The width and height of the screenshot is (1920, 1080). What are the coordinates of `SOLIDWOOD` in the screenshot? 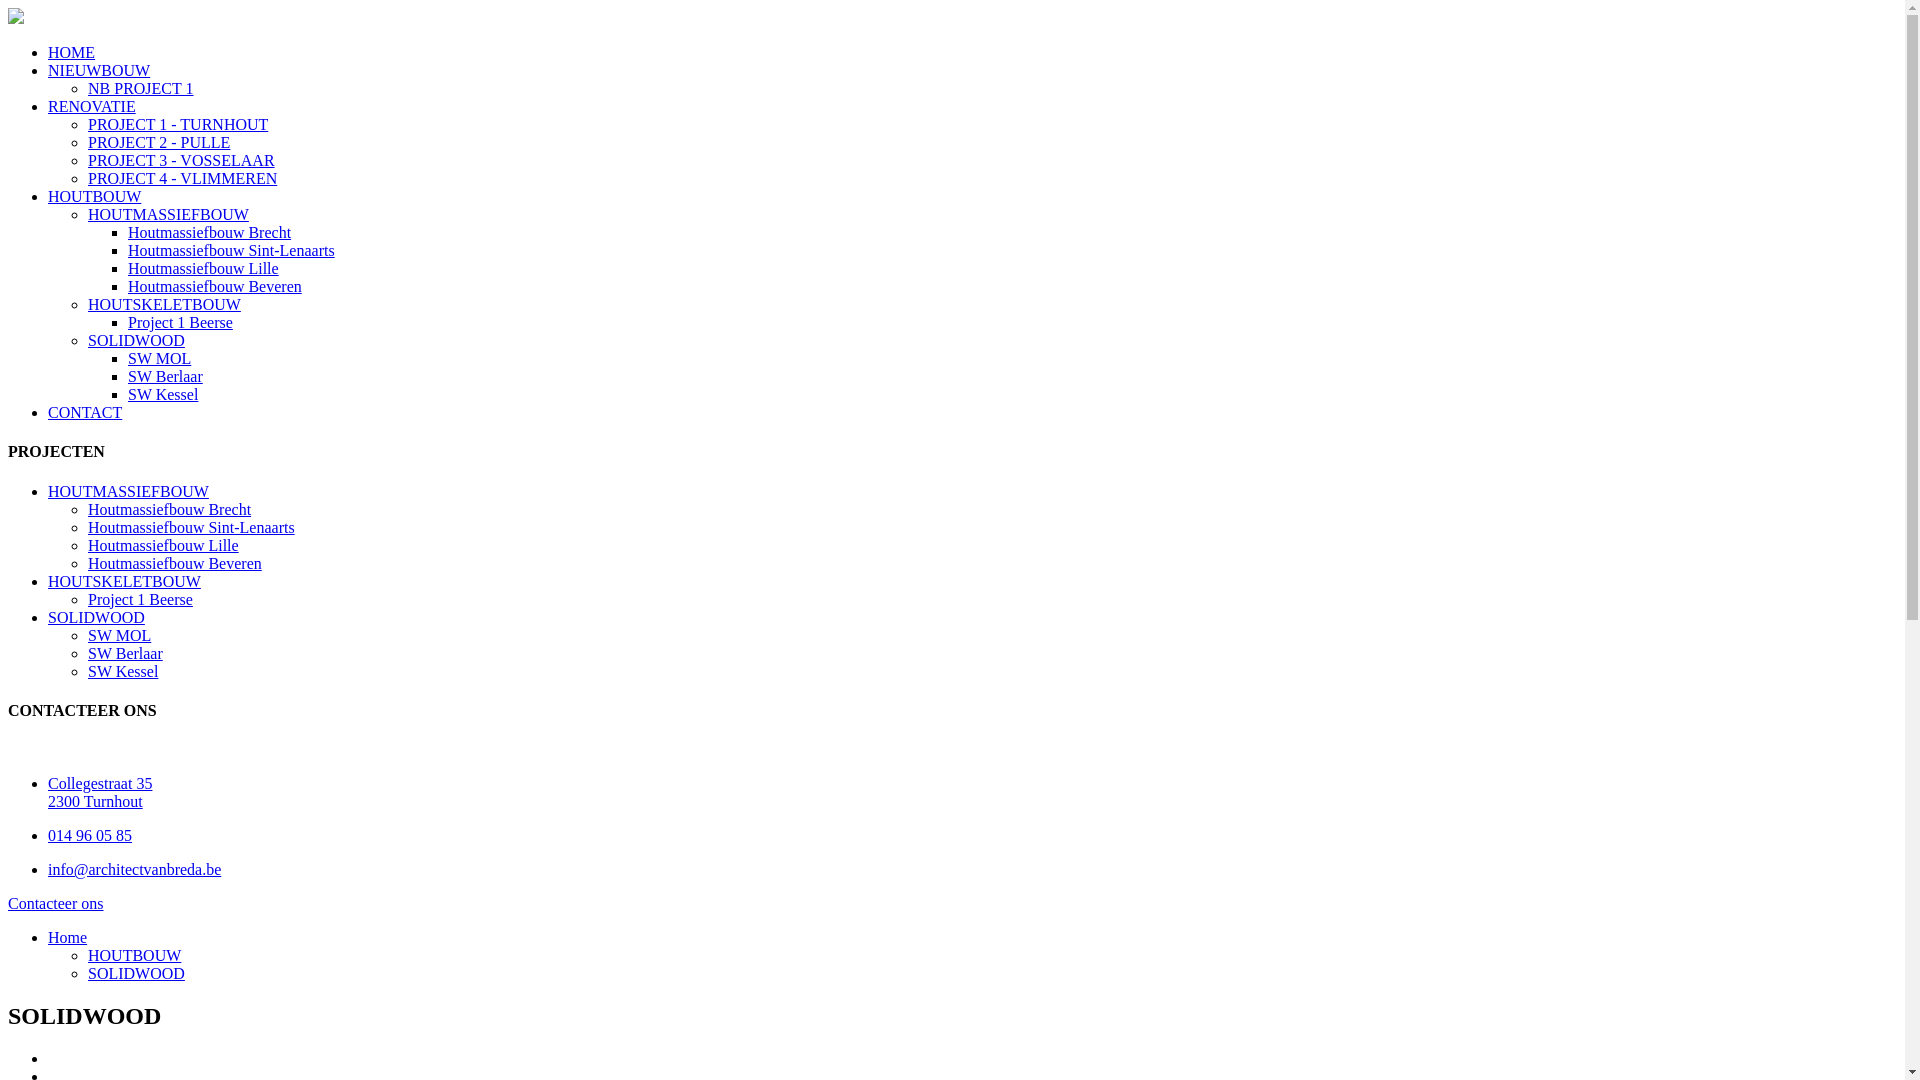 It's located at (136, 340).